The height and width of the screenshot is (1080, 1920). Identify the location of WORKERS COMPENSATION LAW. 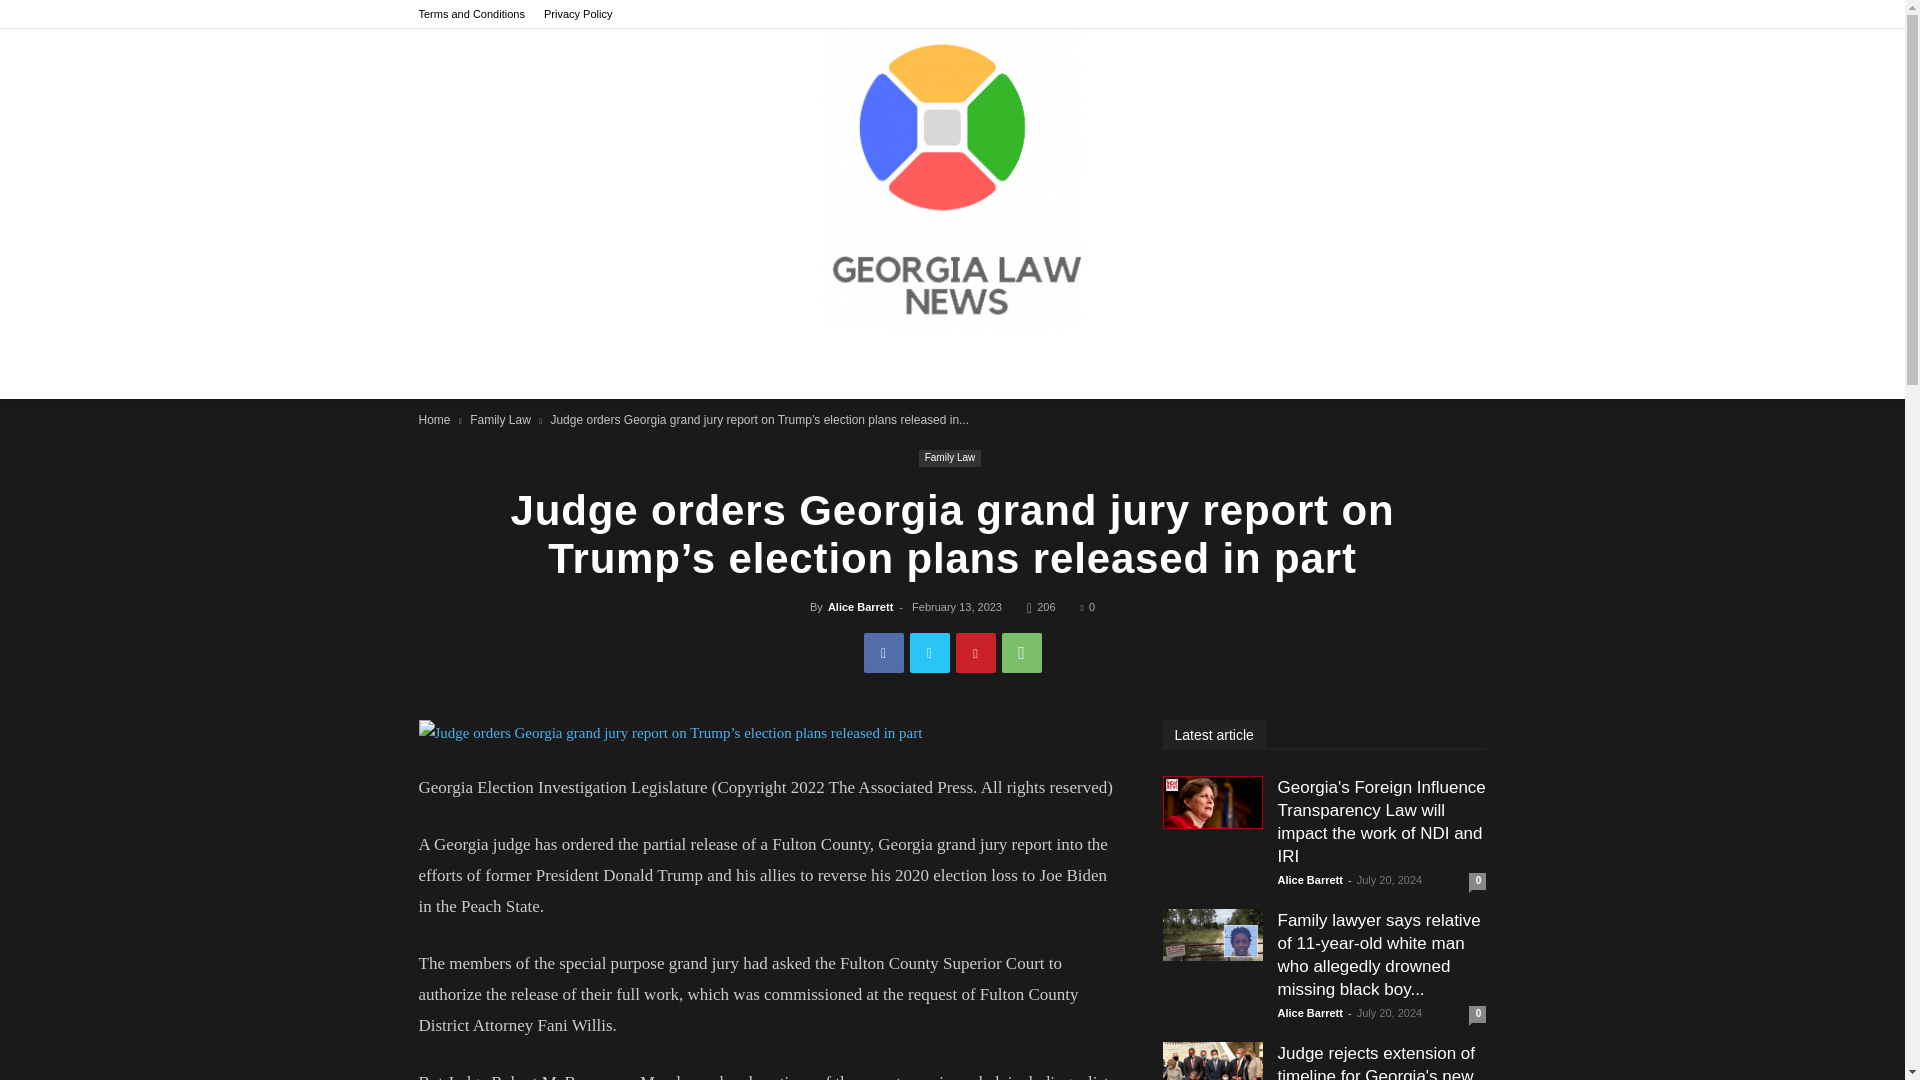
(1270, 364).